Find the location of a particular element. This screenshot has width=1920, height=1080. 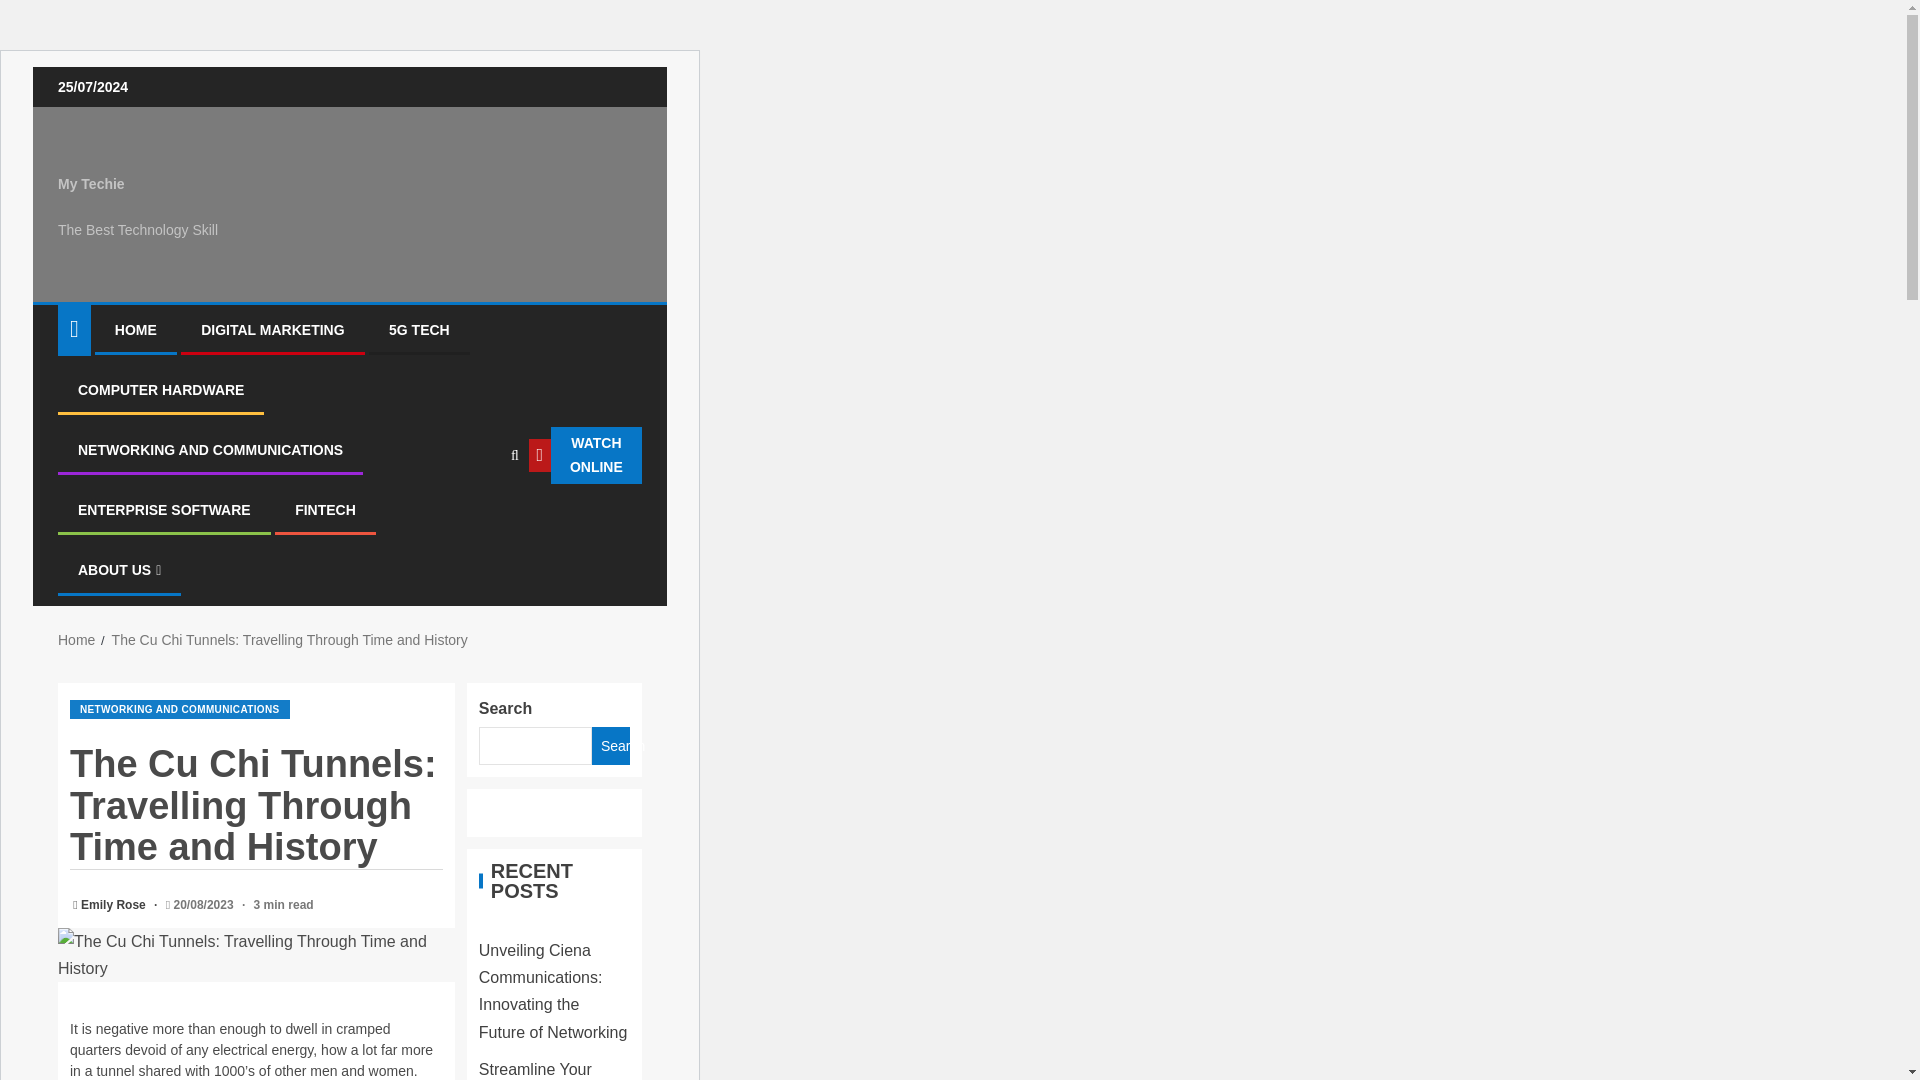

Home is located at coordinates (76, 640).